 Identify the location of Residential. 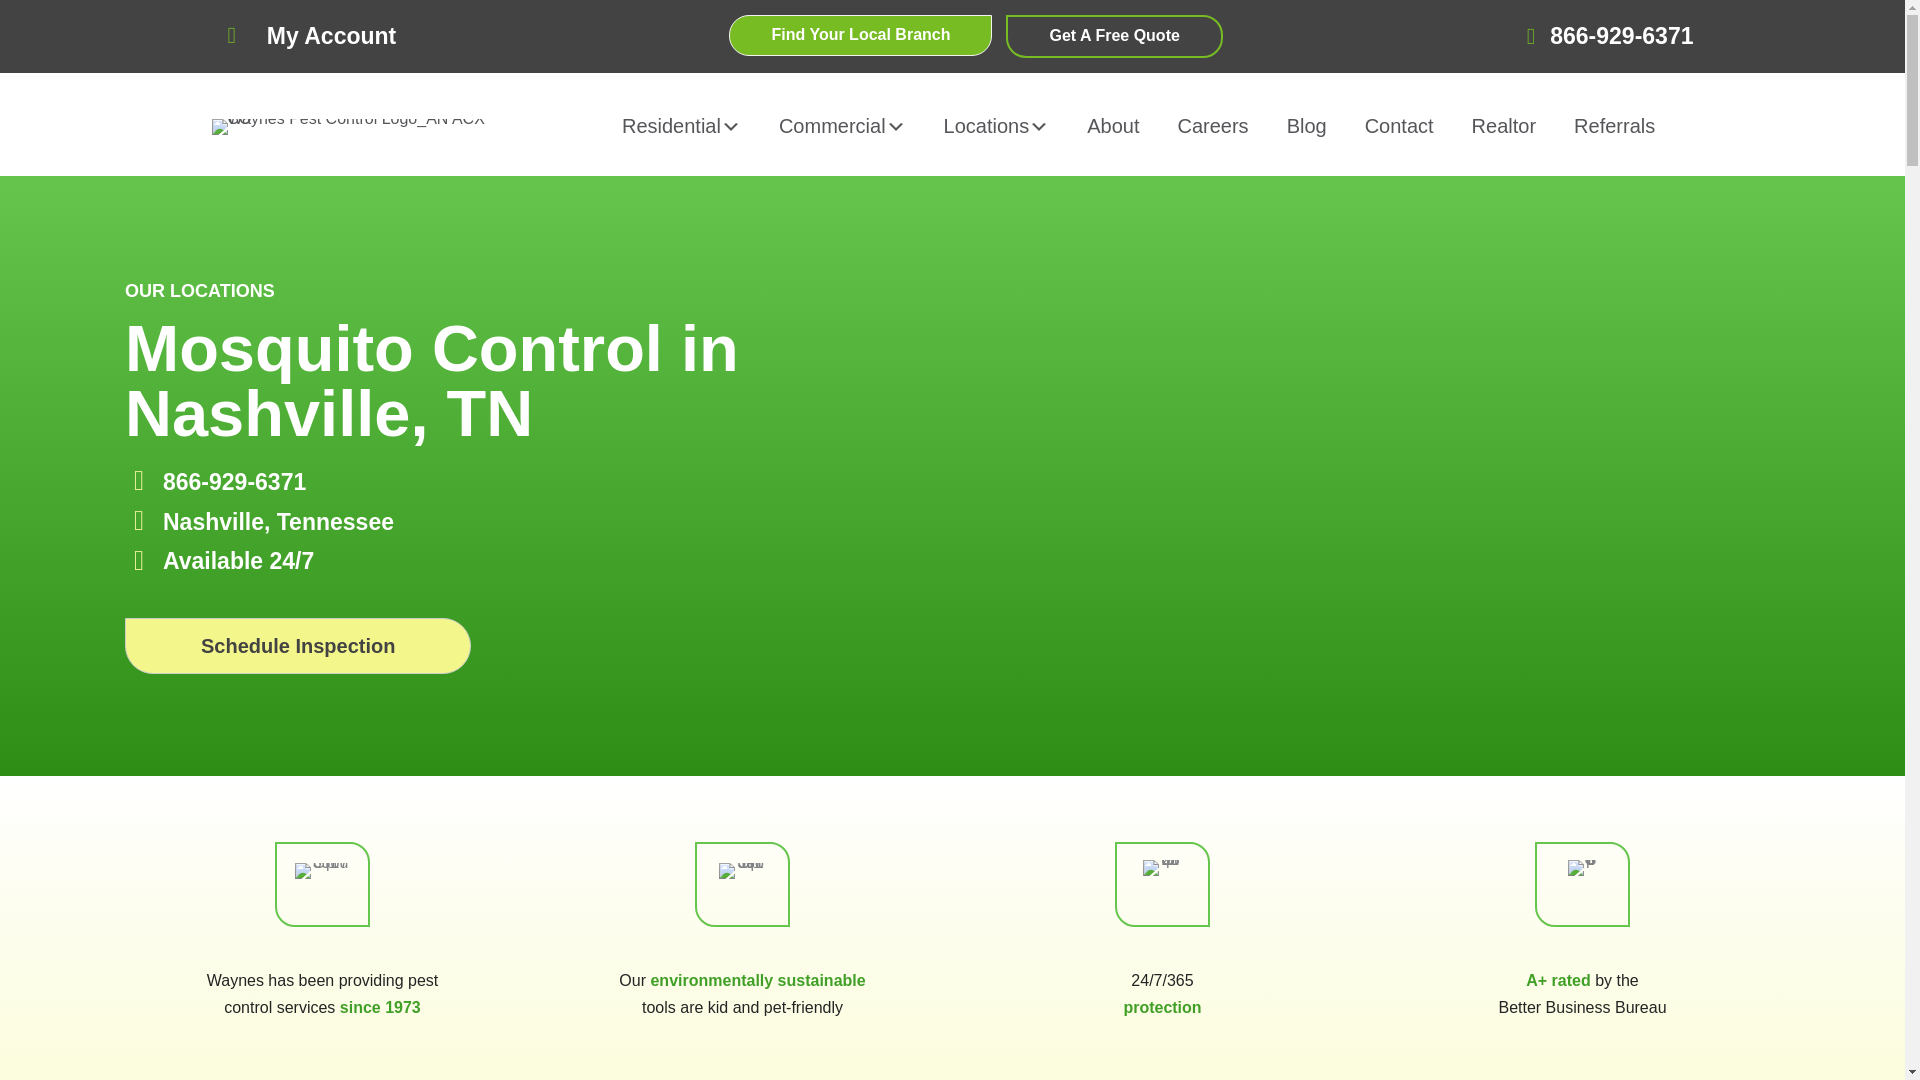
(680, 126).